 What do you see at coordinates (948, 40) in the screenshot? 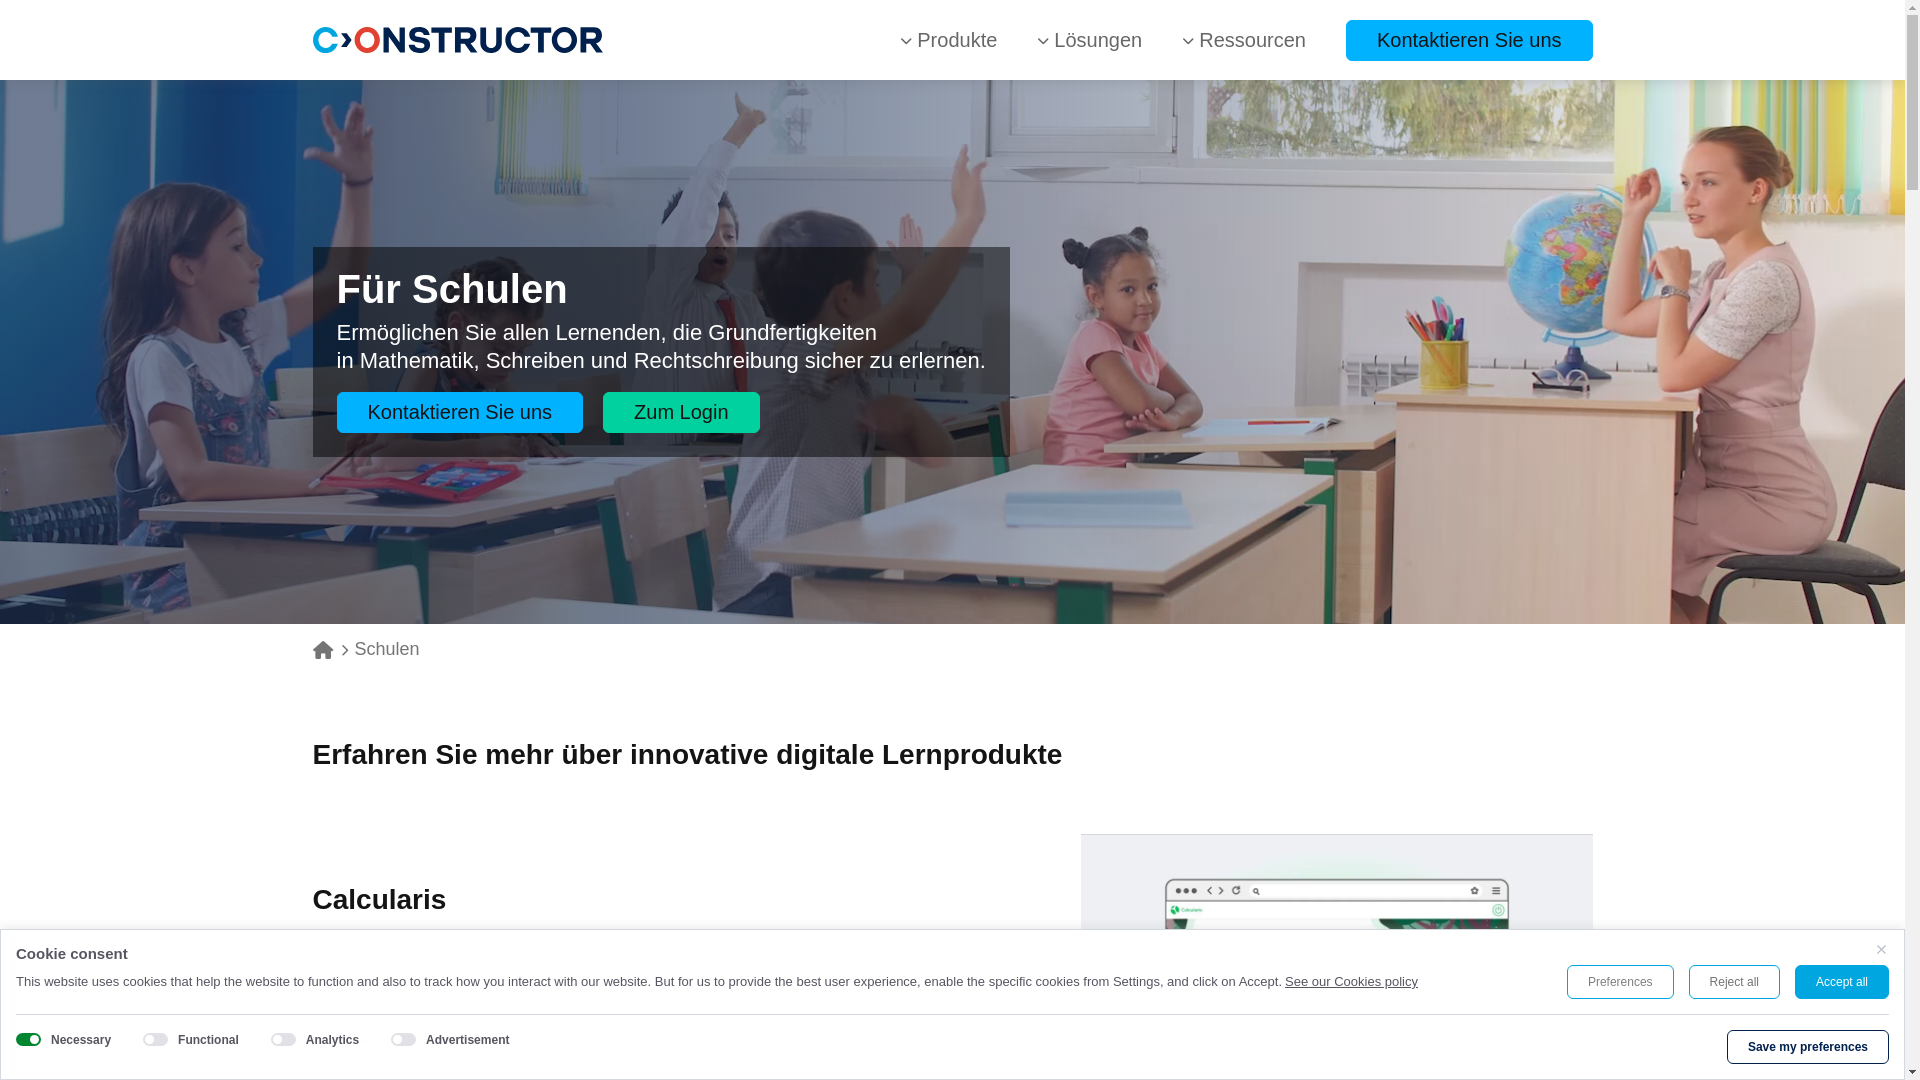
I see `Produkte` at bounding box center [948, 40].